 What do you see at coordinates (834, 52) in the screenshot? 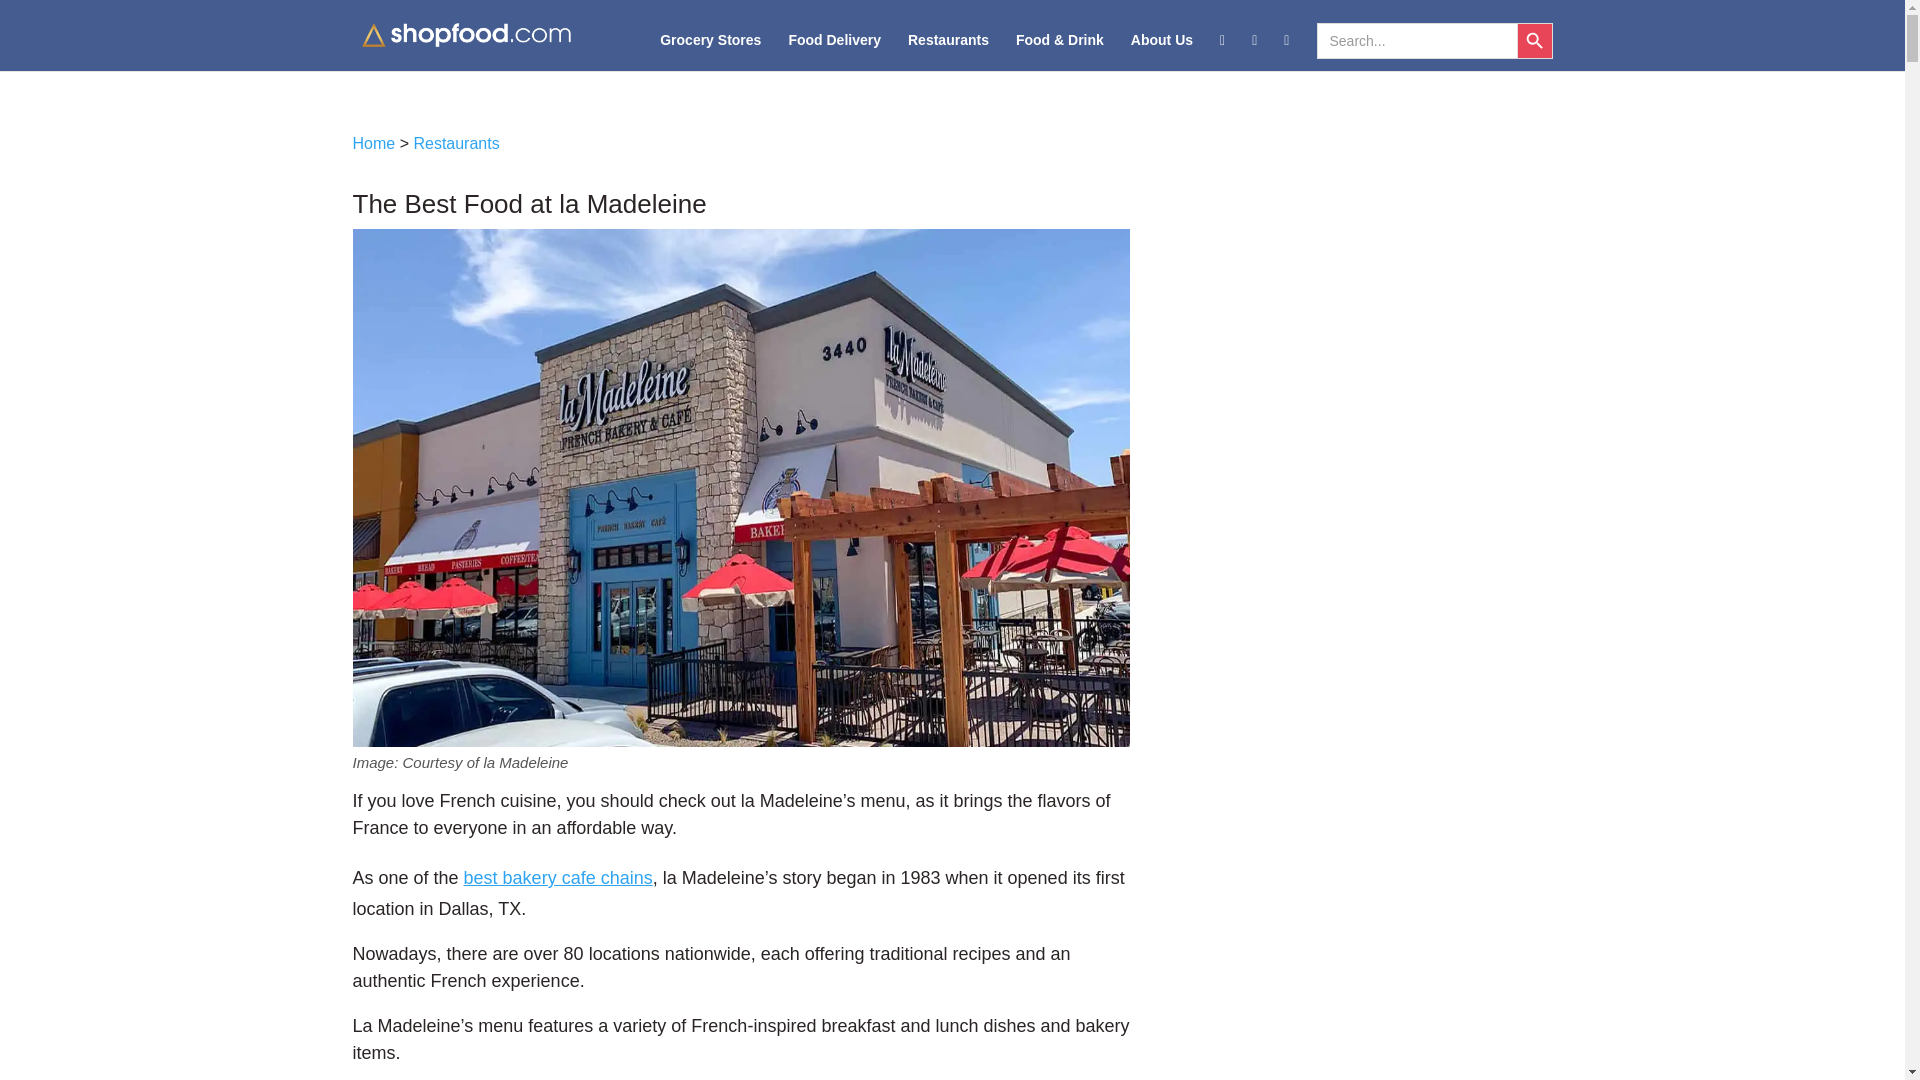
I see `Food Delivery` at bounding box center [834, 52].